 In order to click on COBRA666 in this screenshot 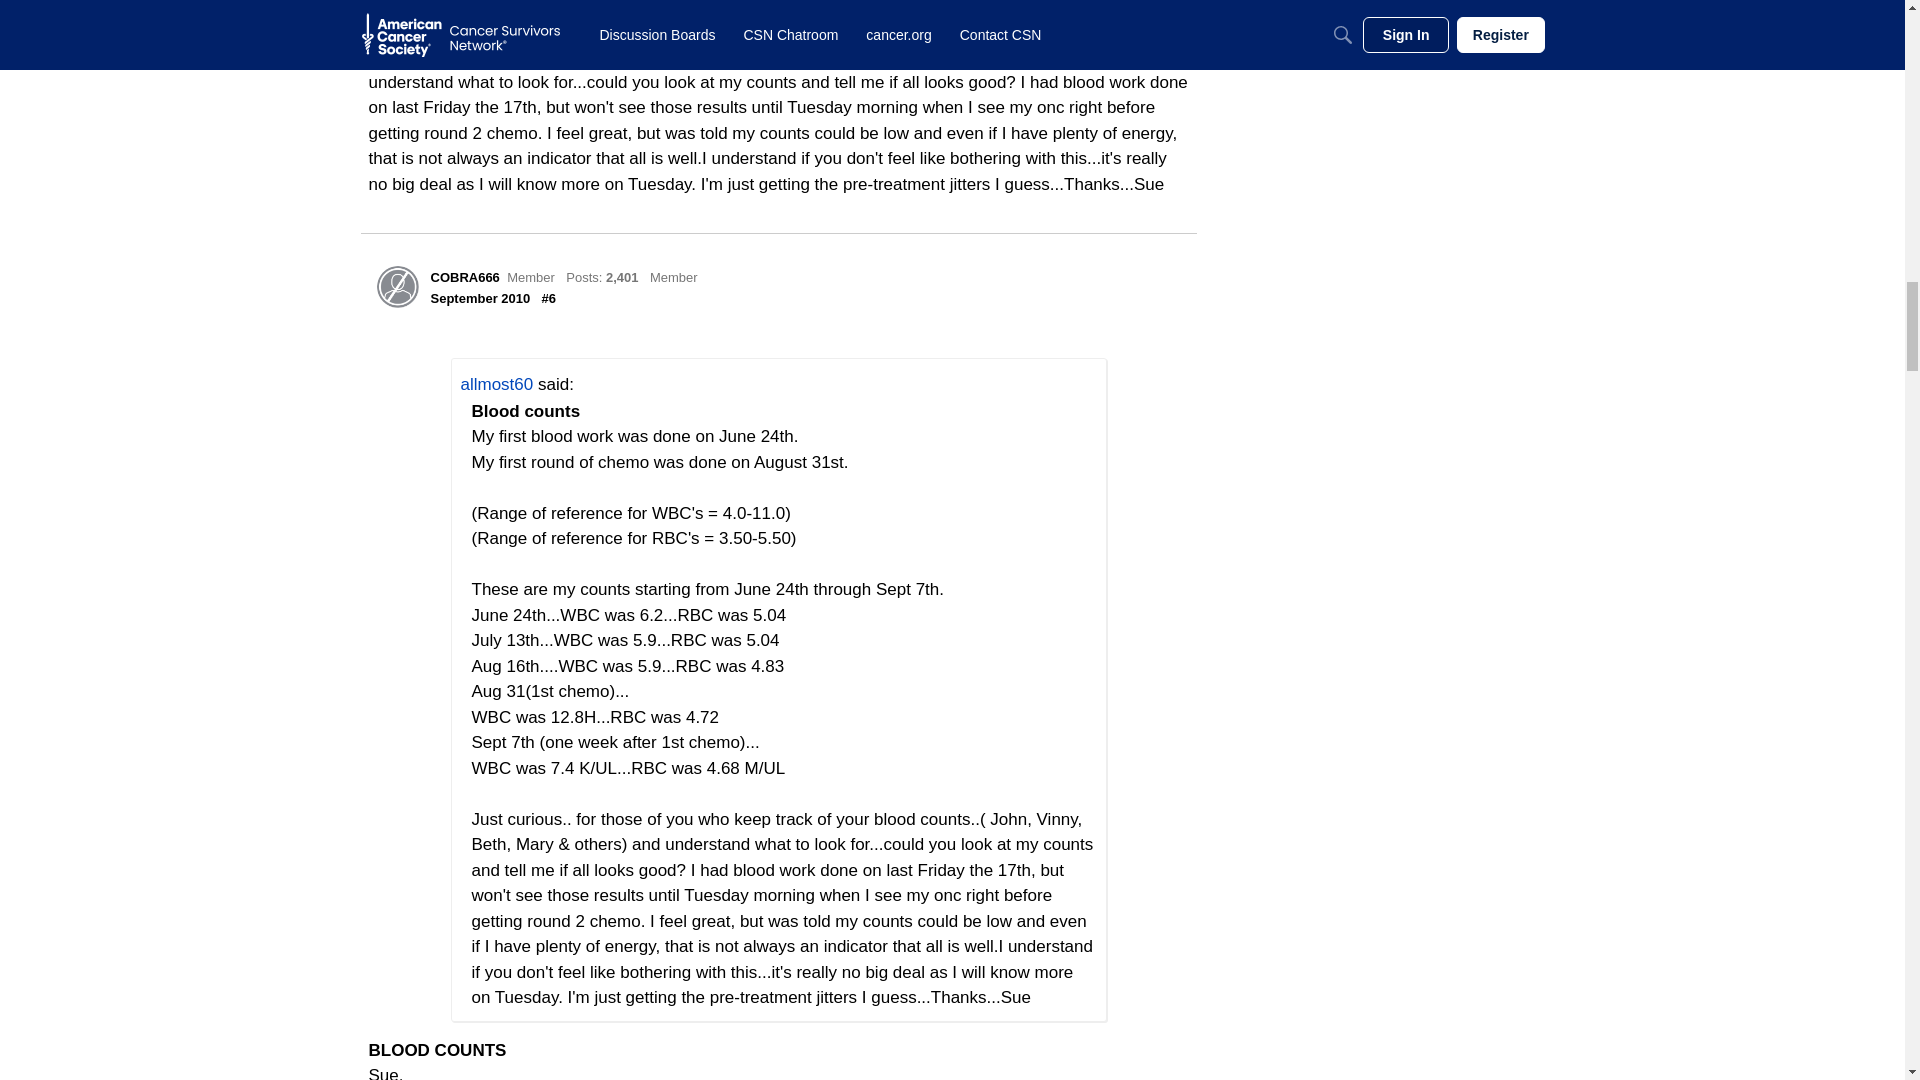, I will do `click(464, 278)`.